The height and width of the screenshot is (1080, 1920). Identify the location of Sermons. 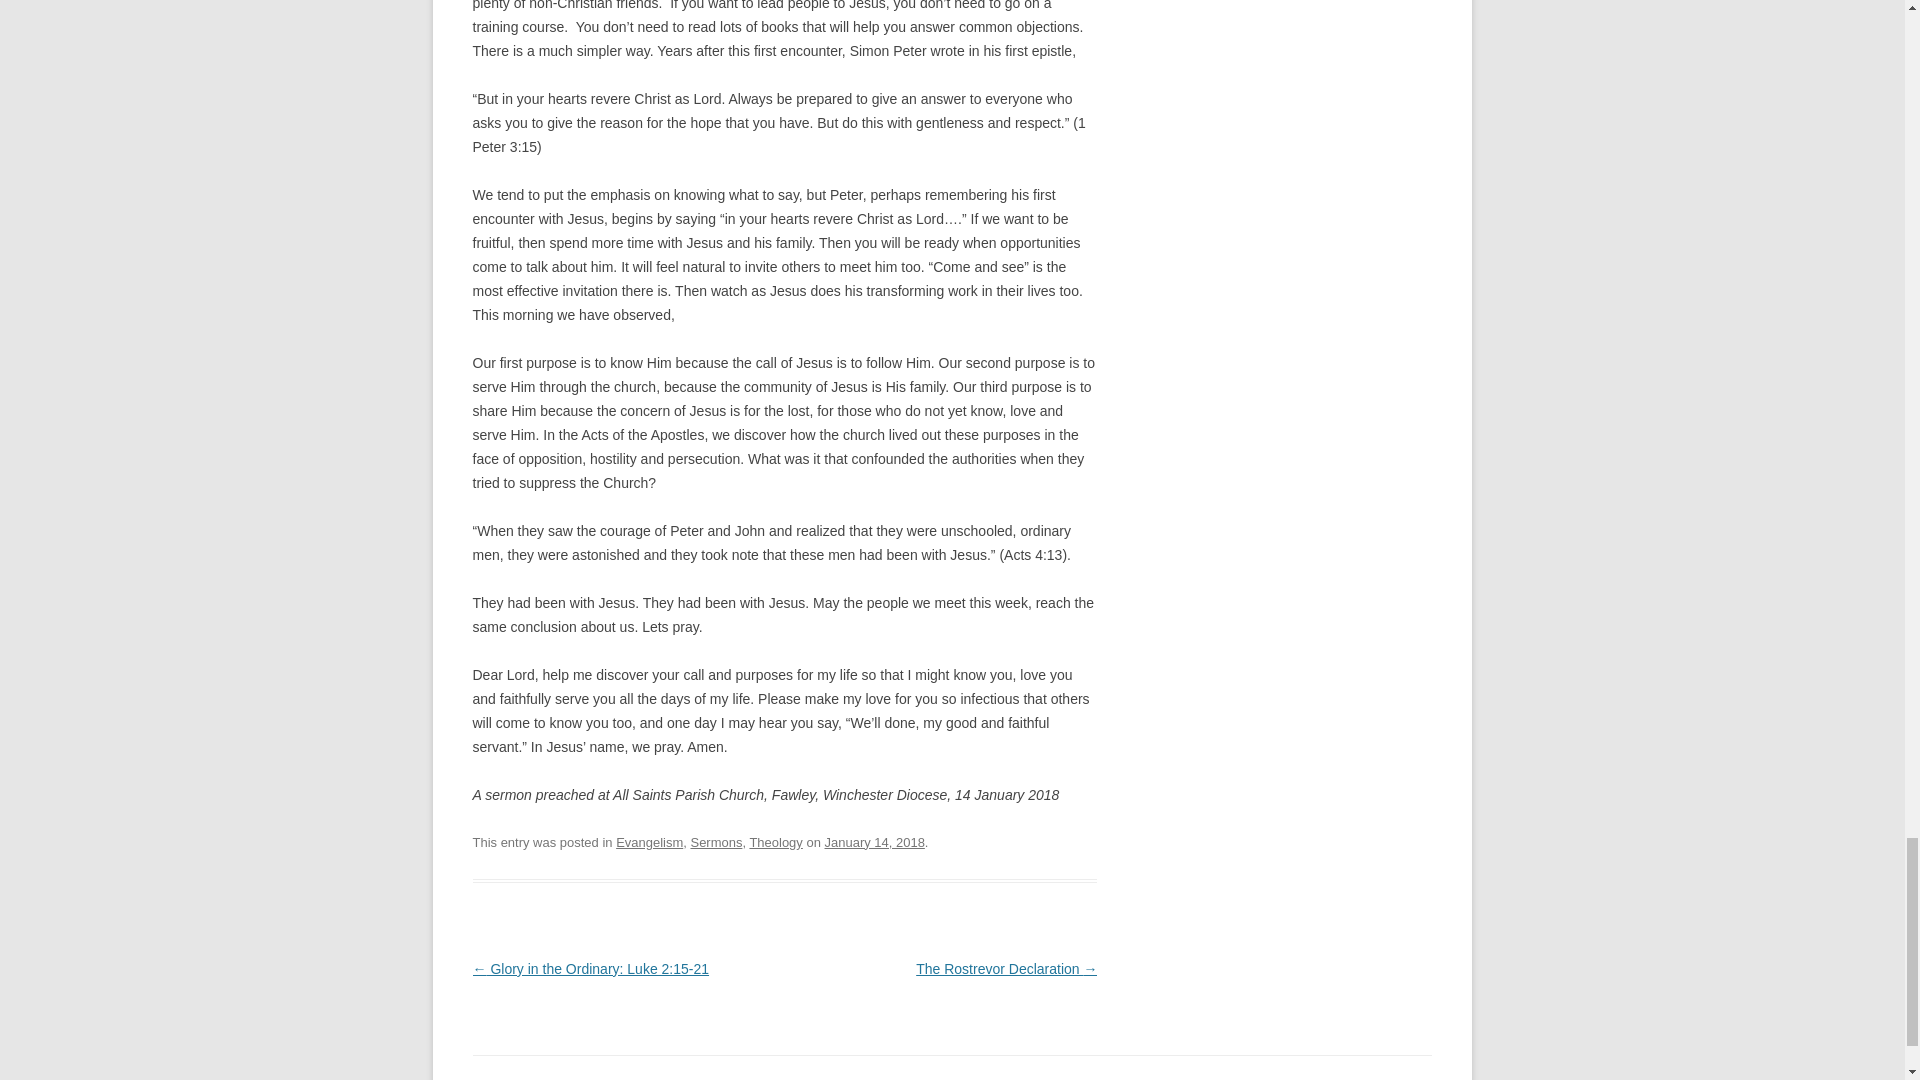
(715, 842).